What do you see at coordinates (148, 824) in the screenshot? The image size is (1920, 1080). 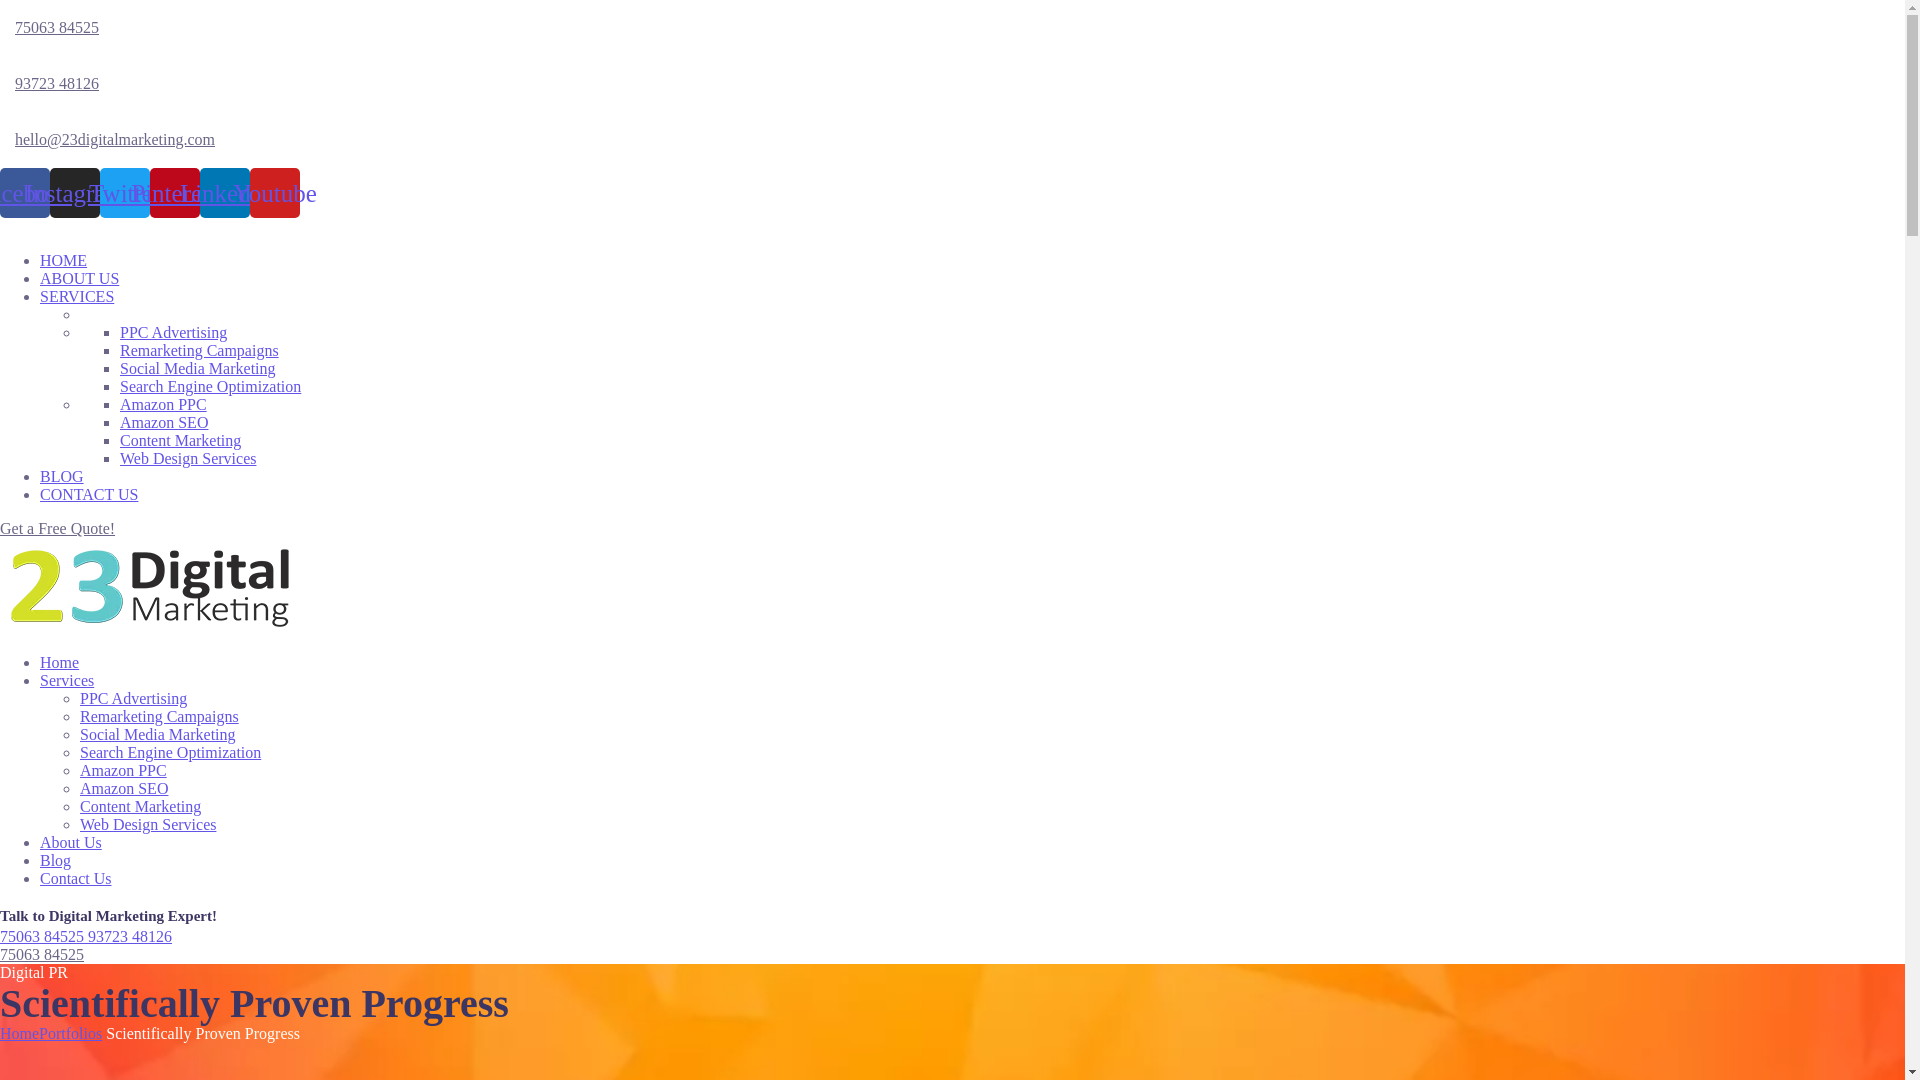 I see `Web Design Services` at bounding box center [148, 824].